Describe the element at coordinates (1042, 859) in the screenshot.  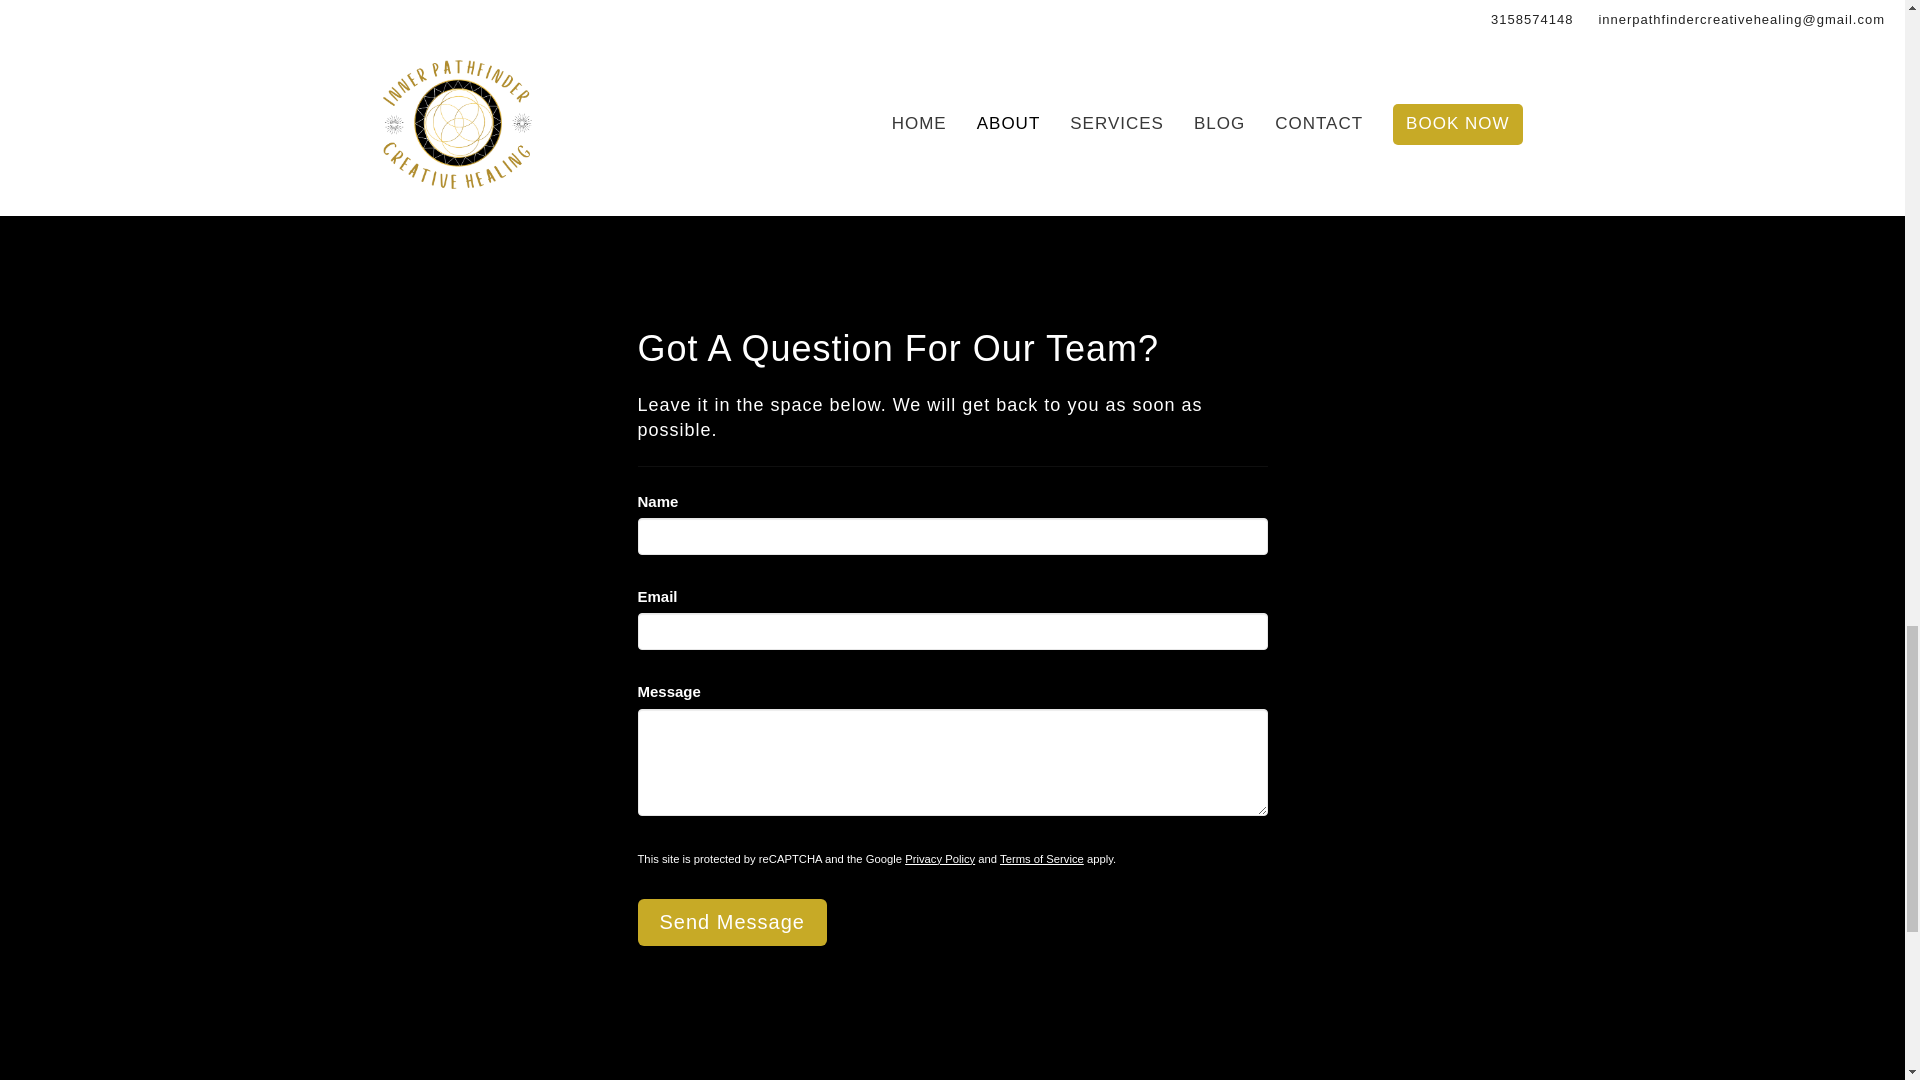
I see `Terms of Service` at that location.